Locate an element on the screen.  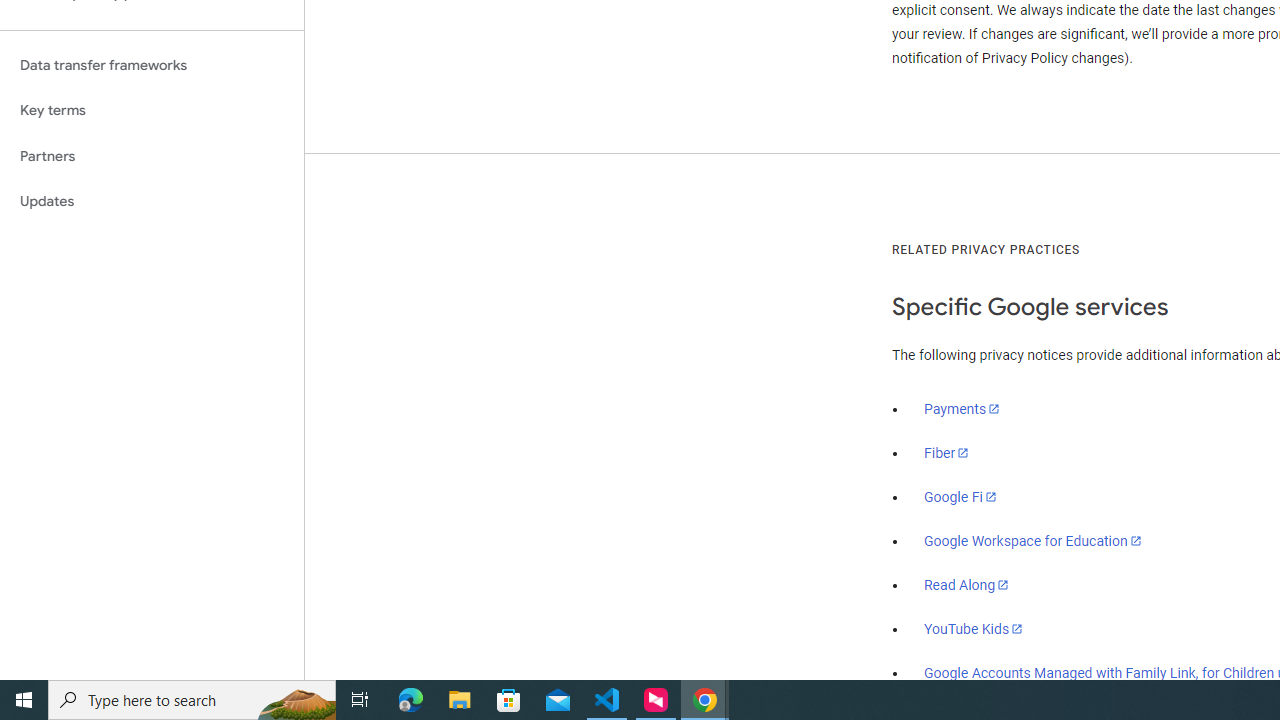
Partners is located at coordinates (152, 156).